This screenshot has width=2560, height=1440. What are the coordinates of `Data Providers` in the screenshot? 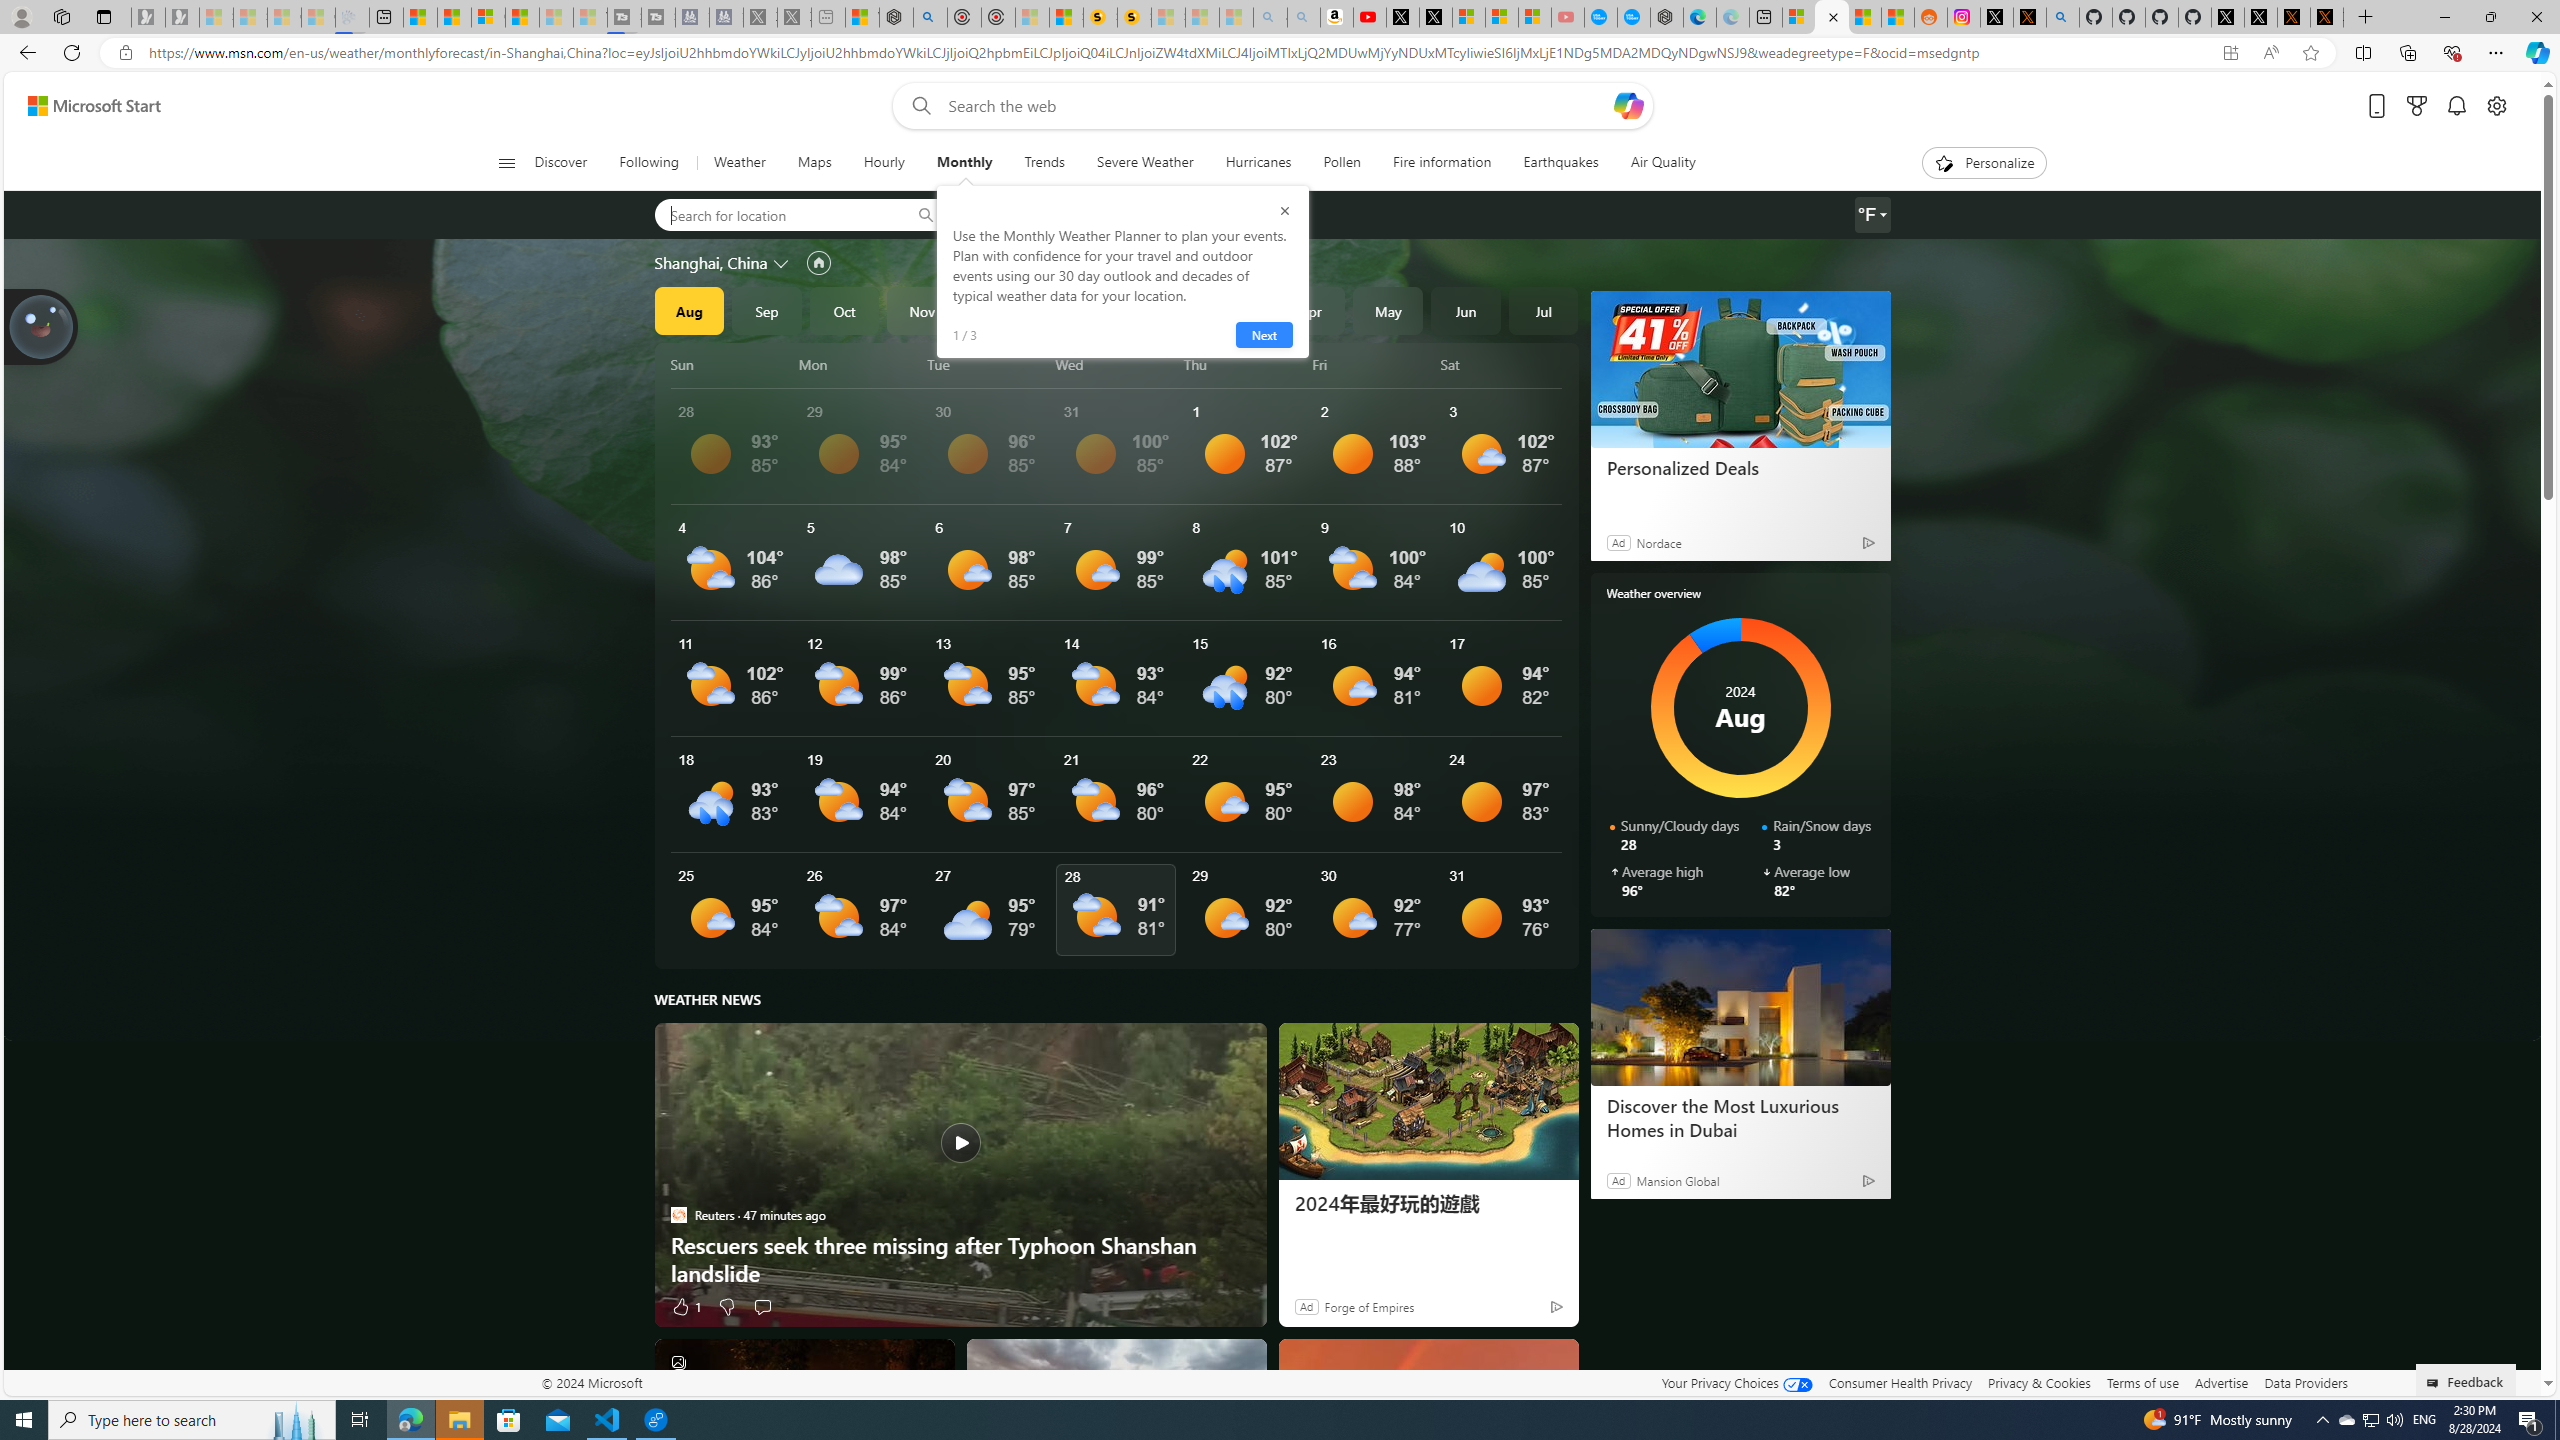 It's located at (2305, 1382).